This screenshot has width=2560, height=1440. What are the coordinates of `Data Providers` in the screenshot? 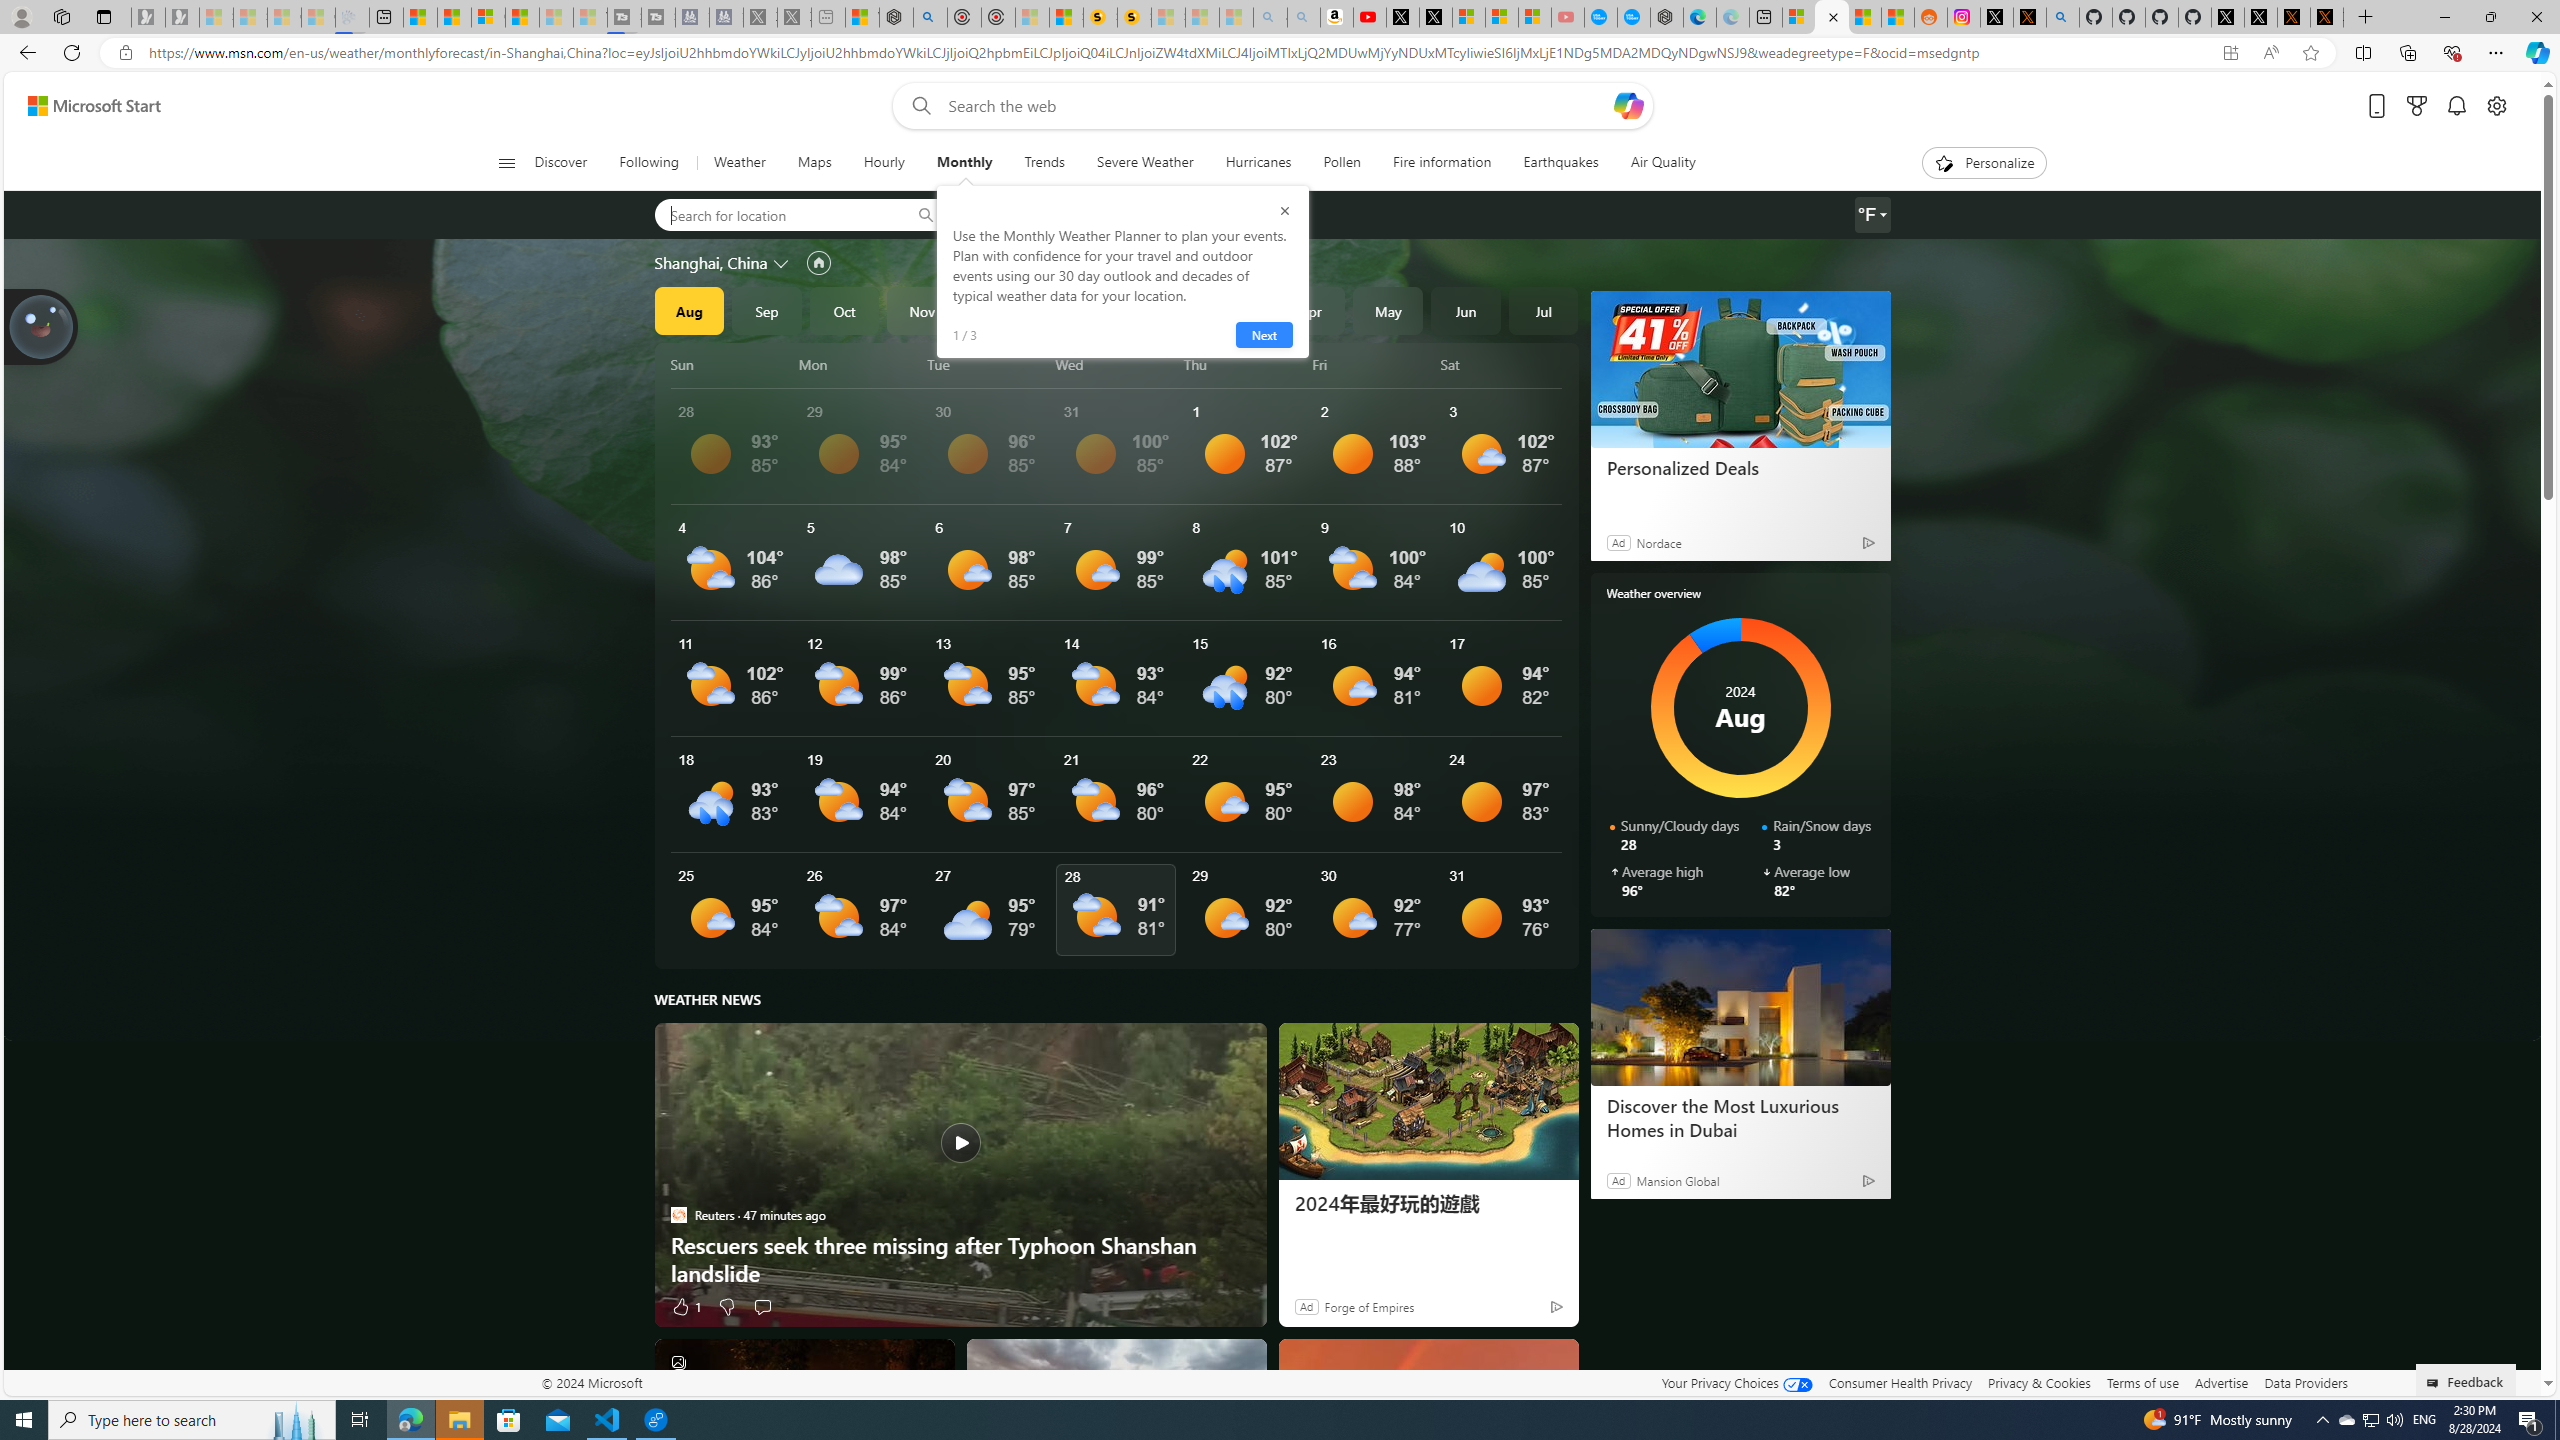 It's located at (2305, 1382).